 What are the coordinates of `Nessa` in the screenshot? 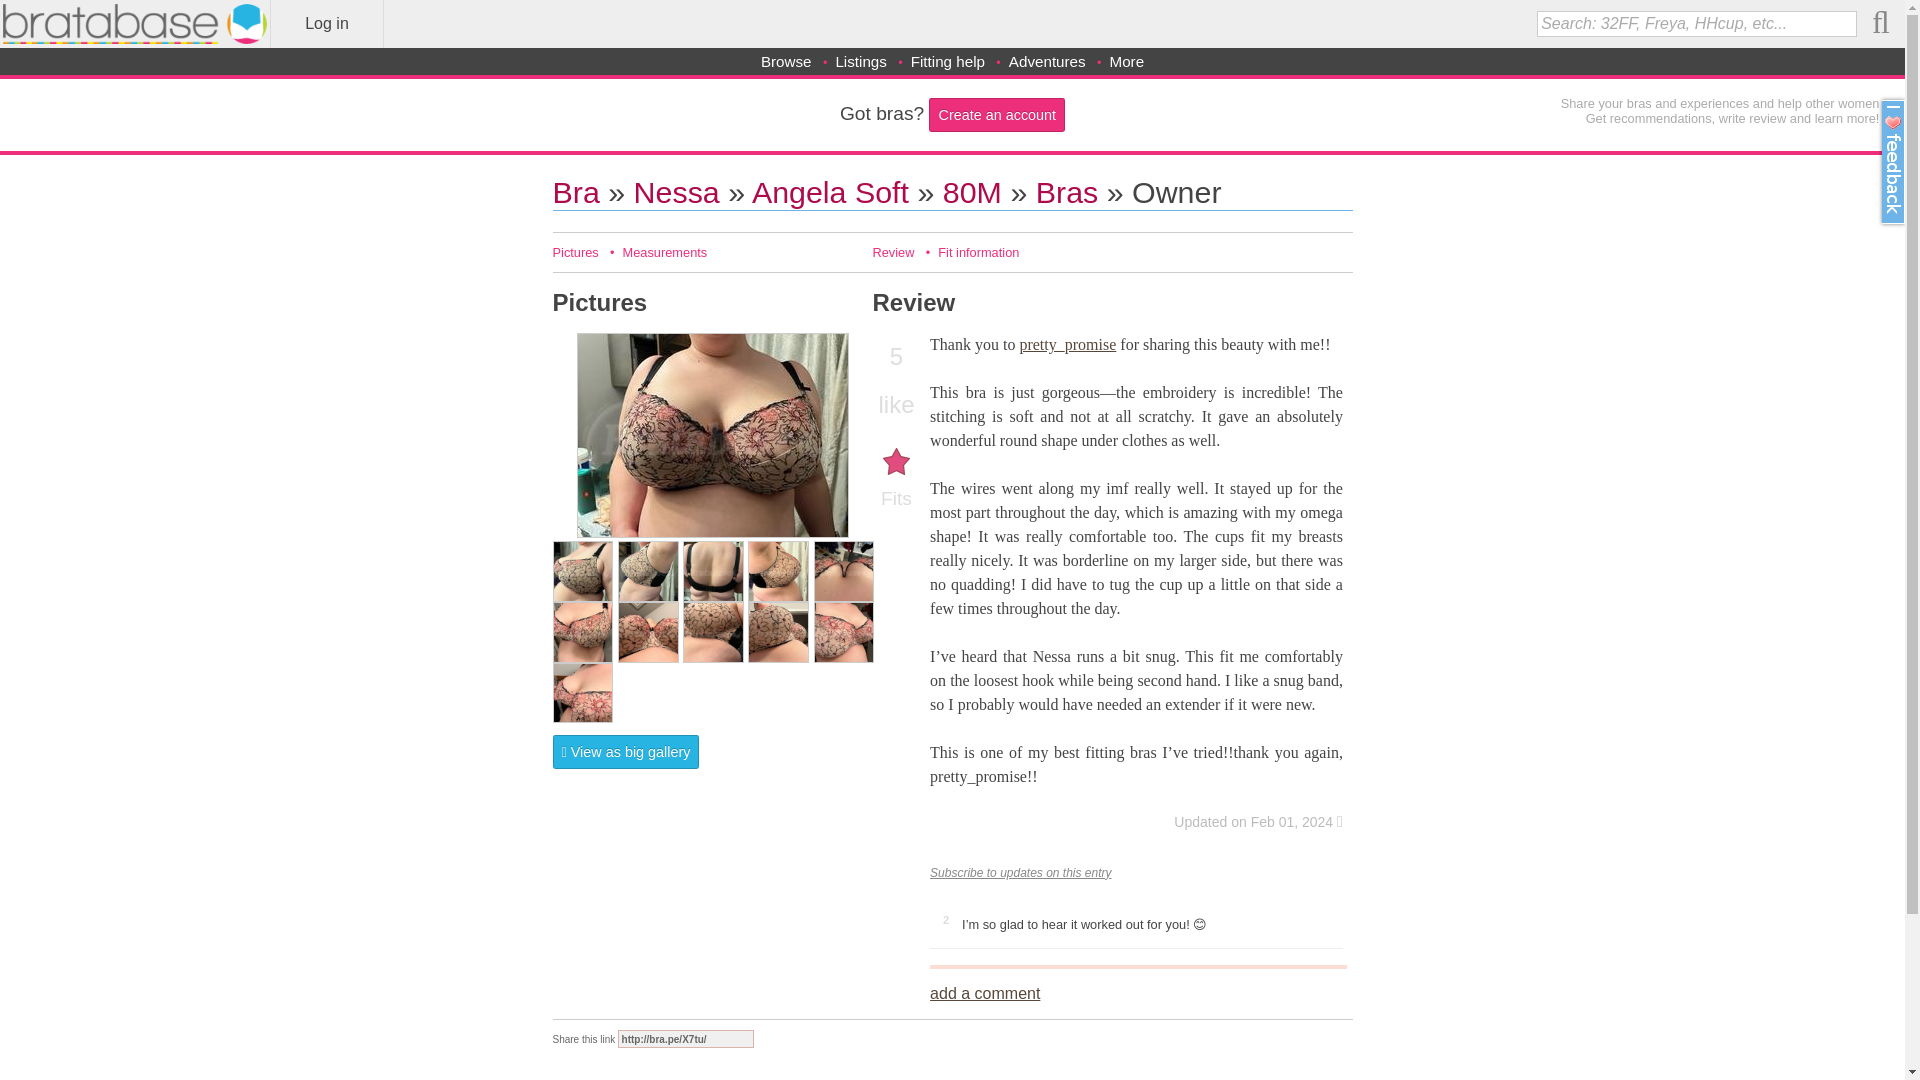 It's located at (676, 192).